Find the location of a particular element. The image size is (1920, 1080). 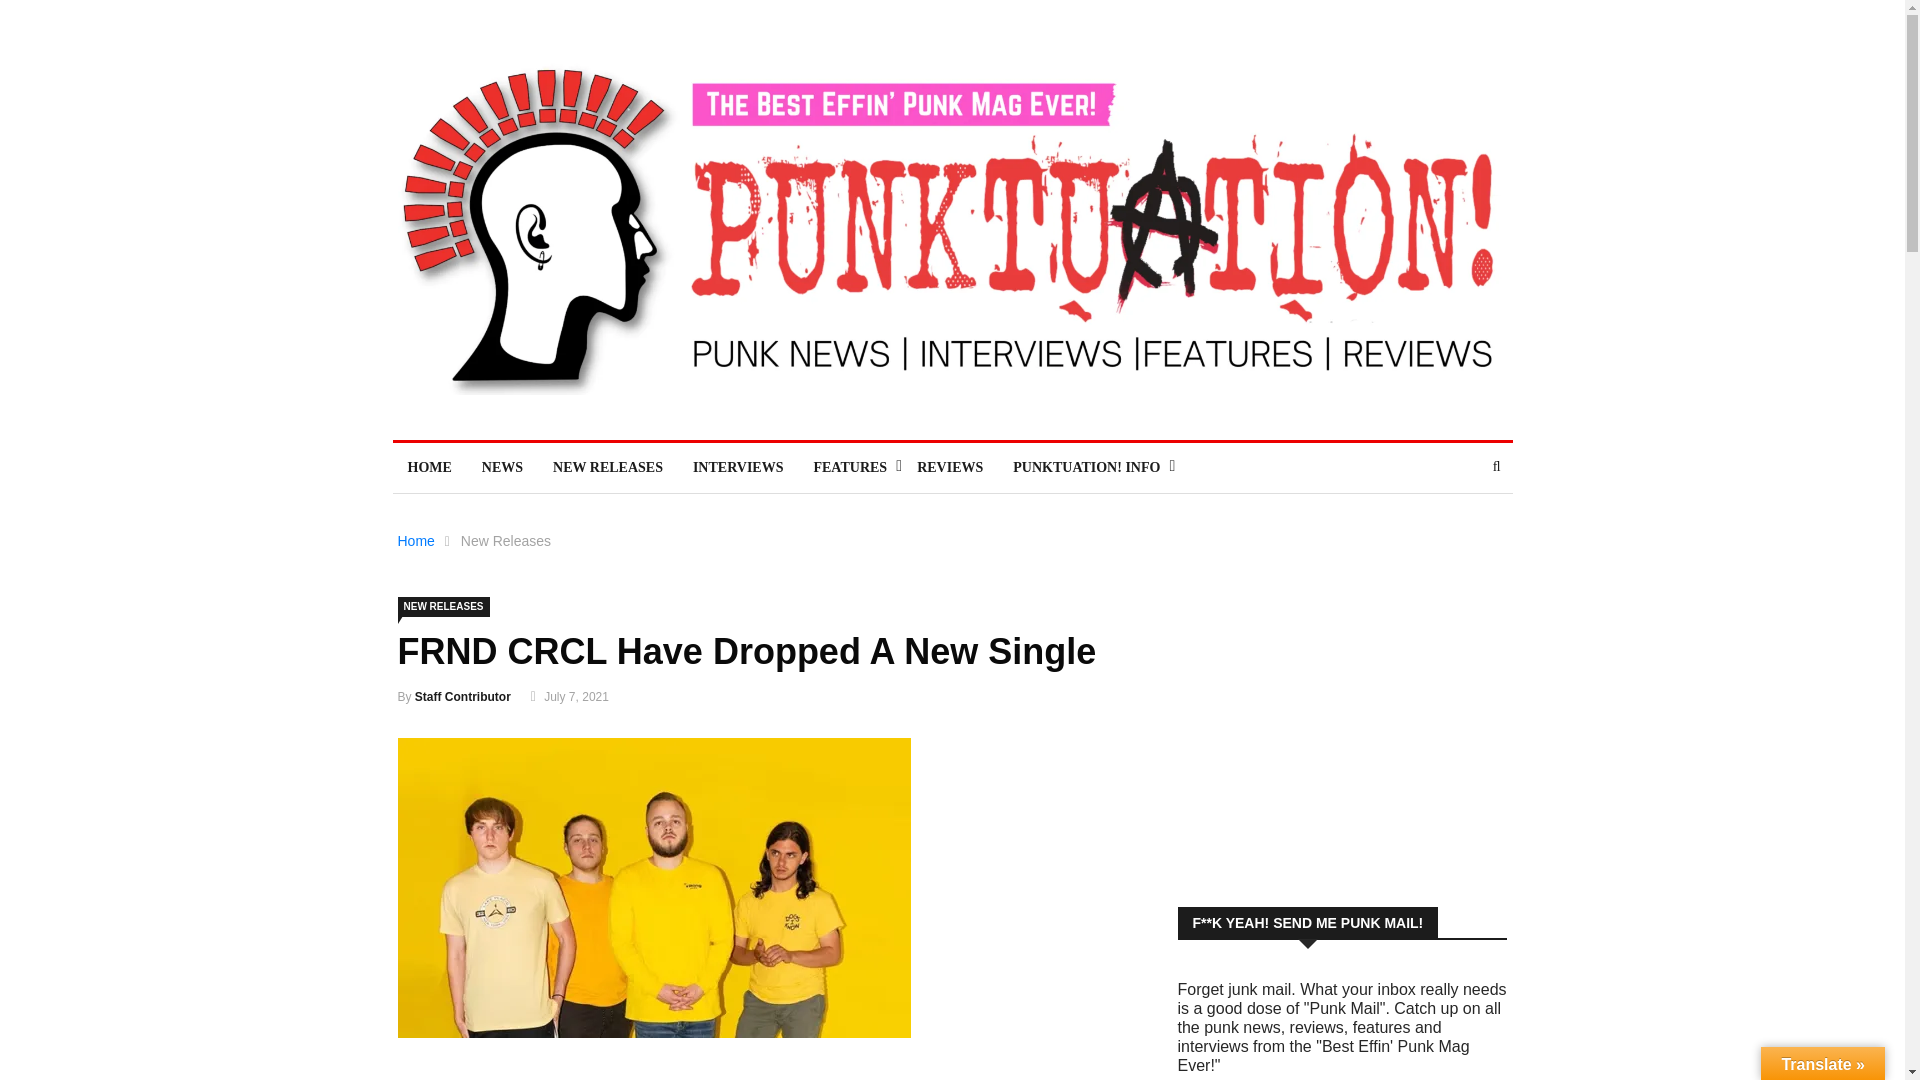

HOME is located at coordinates (428, 467).